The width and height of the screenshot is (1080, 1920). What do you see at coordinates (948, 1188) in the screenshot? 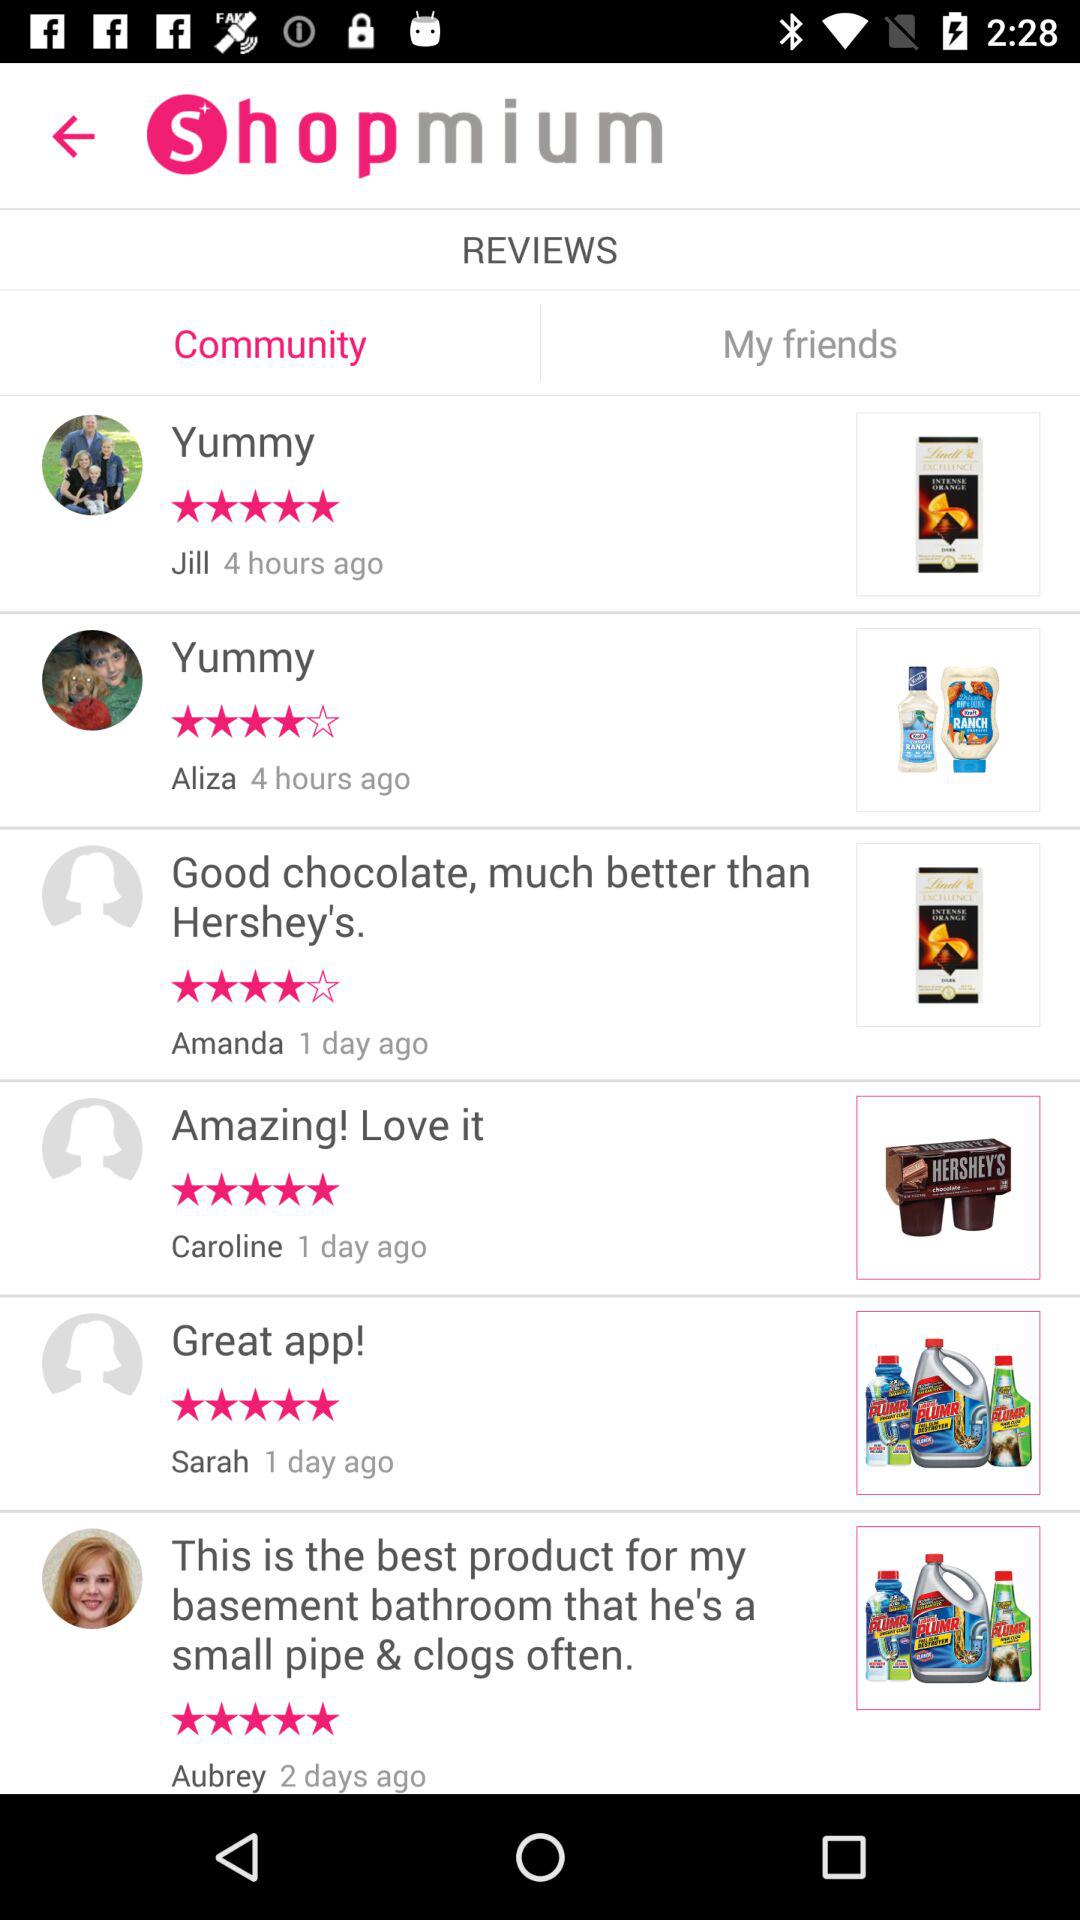
I see `select the hersheys` at bounding box center [948, 1188].